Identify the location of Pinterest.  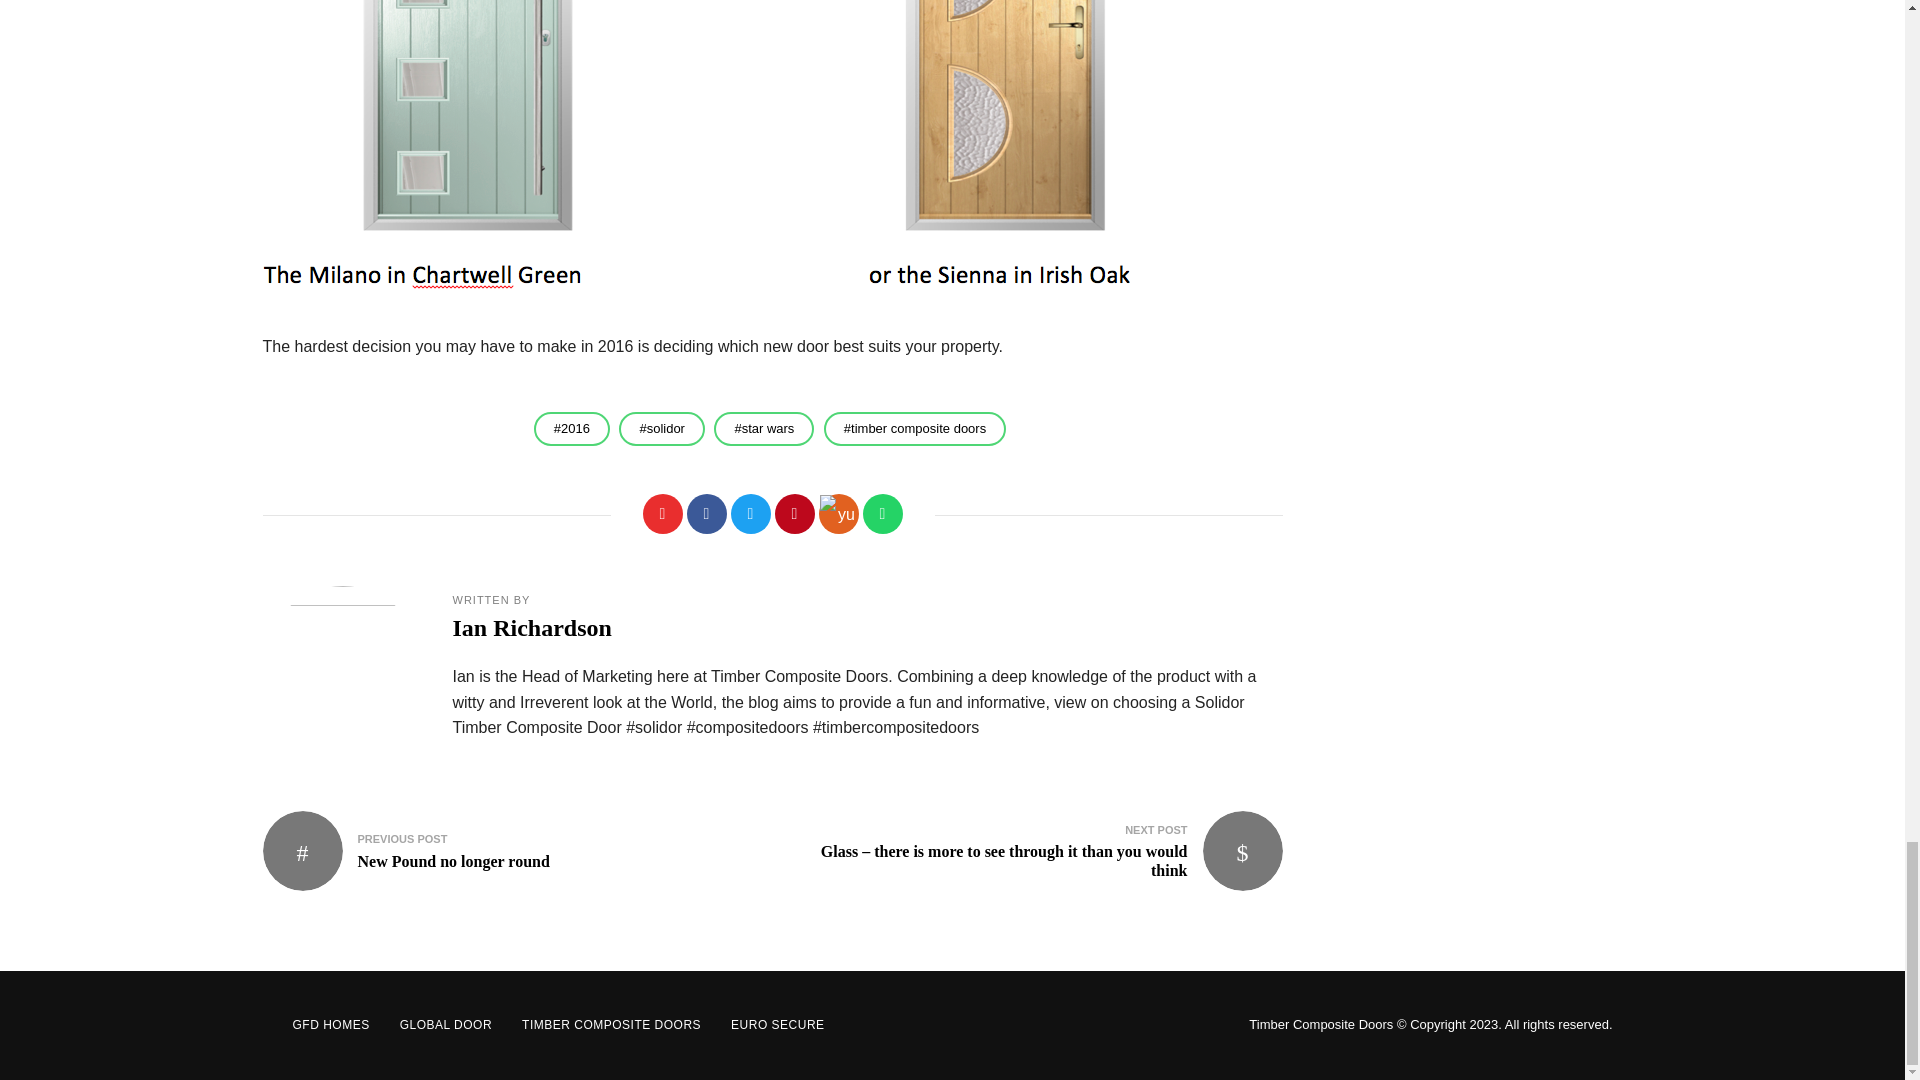
(661, 428).